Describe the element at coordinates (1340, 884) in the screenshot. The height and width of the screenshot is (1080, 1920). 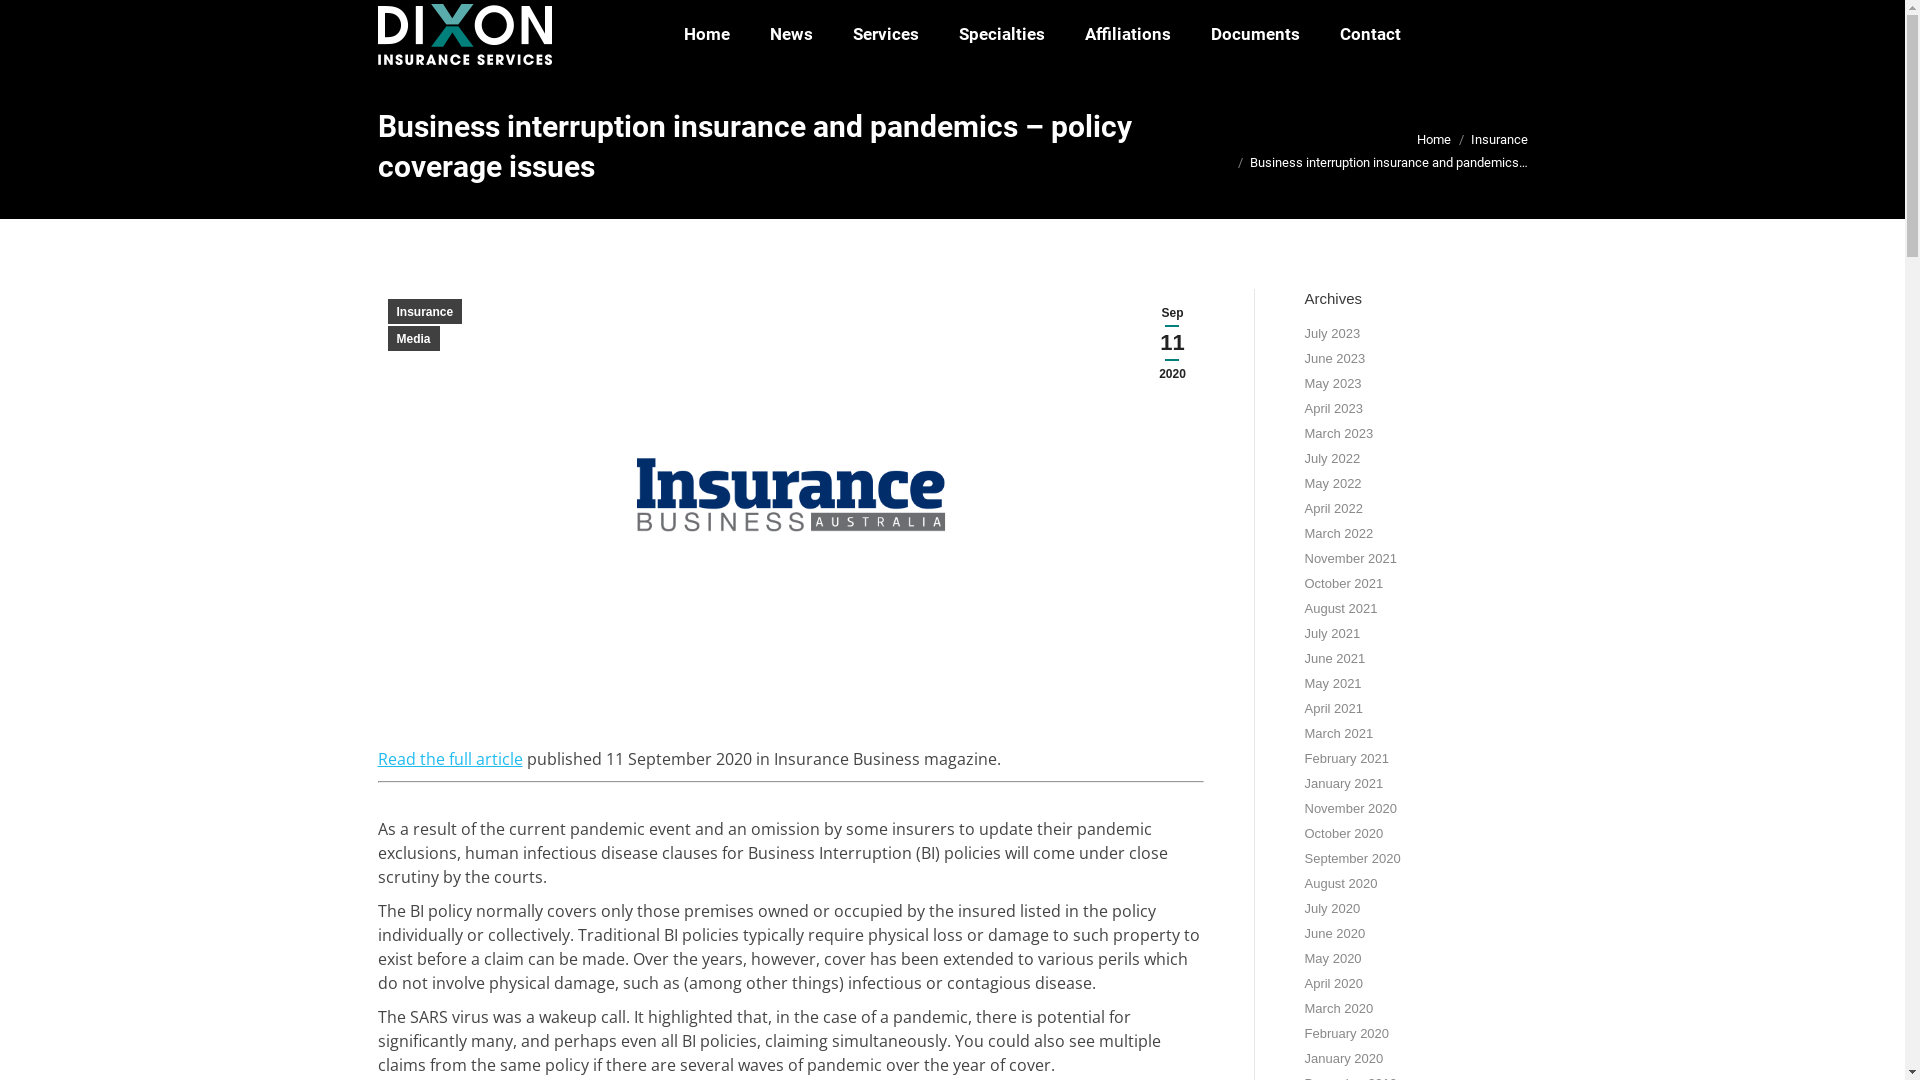
I see `August 2020` at that location.